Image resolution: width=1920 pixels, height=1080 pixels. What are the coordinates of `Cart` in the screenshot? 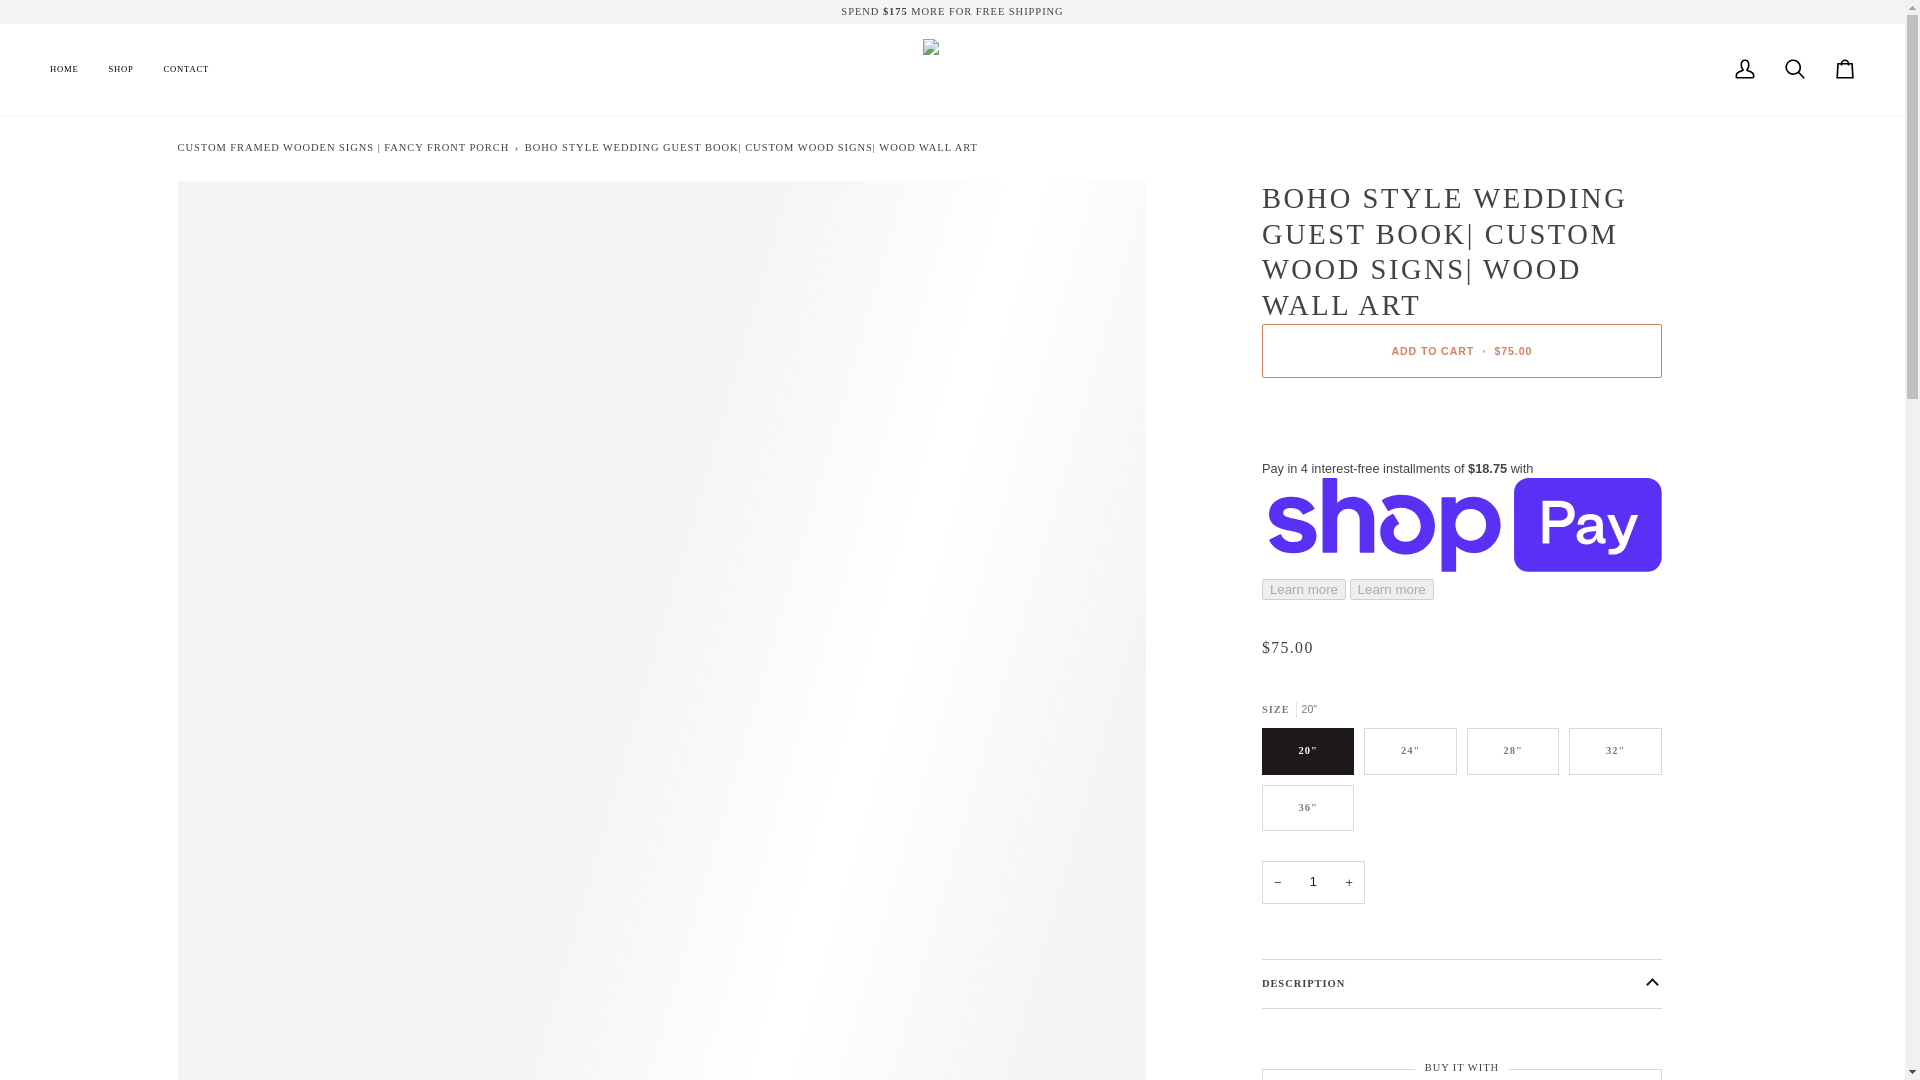 It's located at (1845, 68).